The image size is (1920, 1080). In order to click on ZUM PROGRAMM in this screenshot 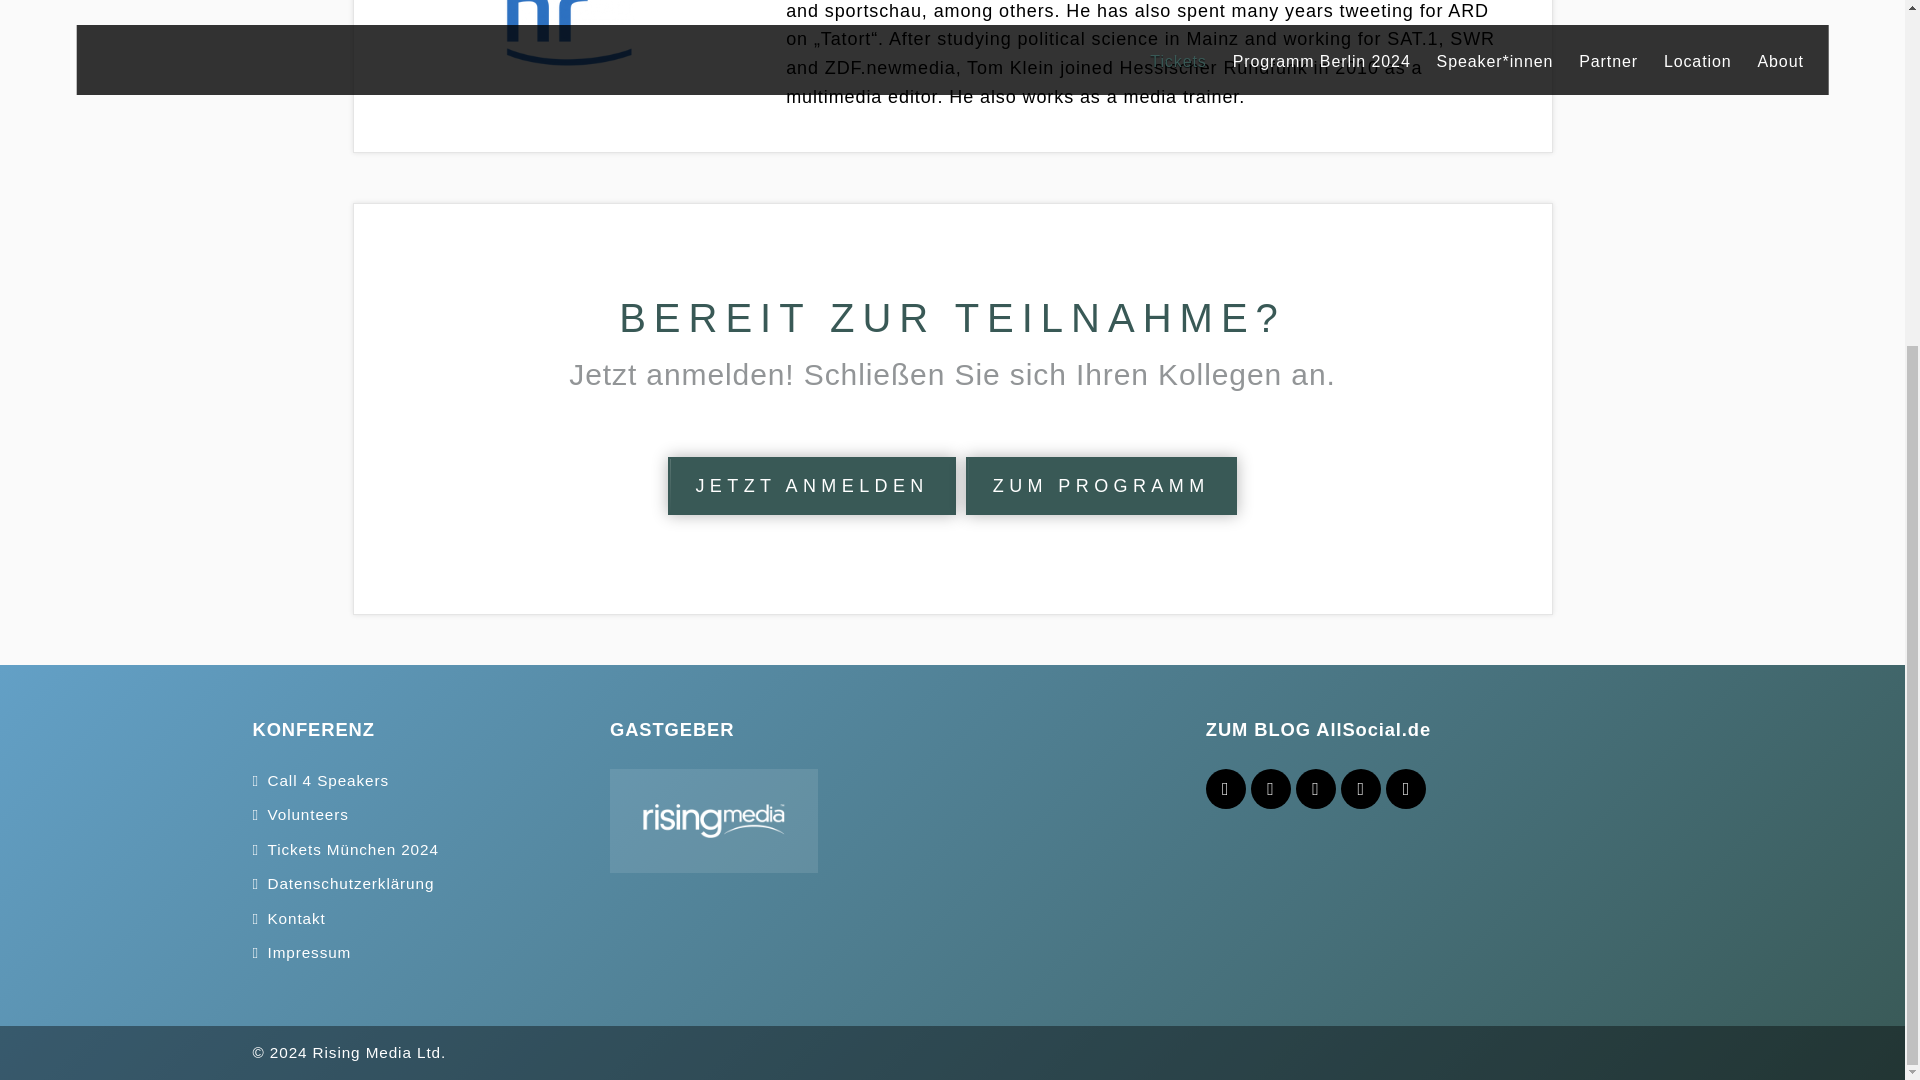, I will do `click(1100, 486)`.